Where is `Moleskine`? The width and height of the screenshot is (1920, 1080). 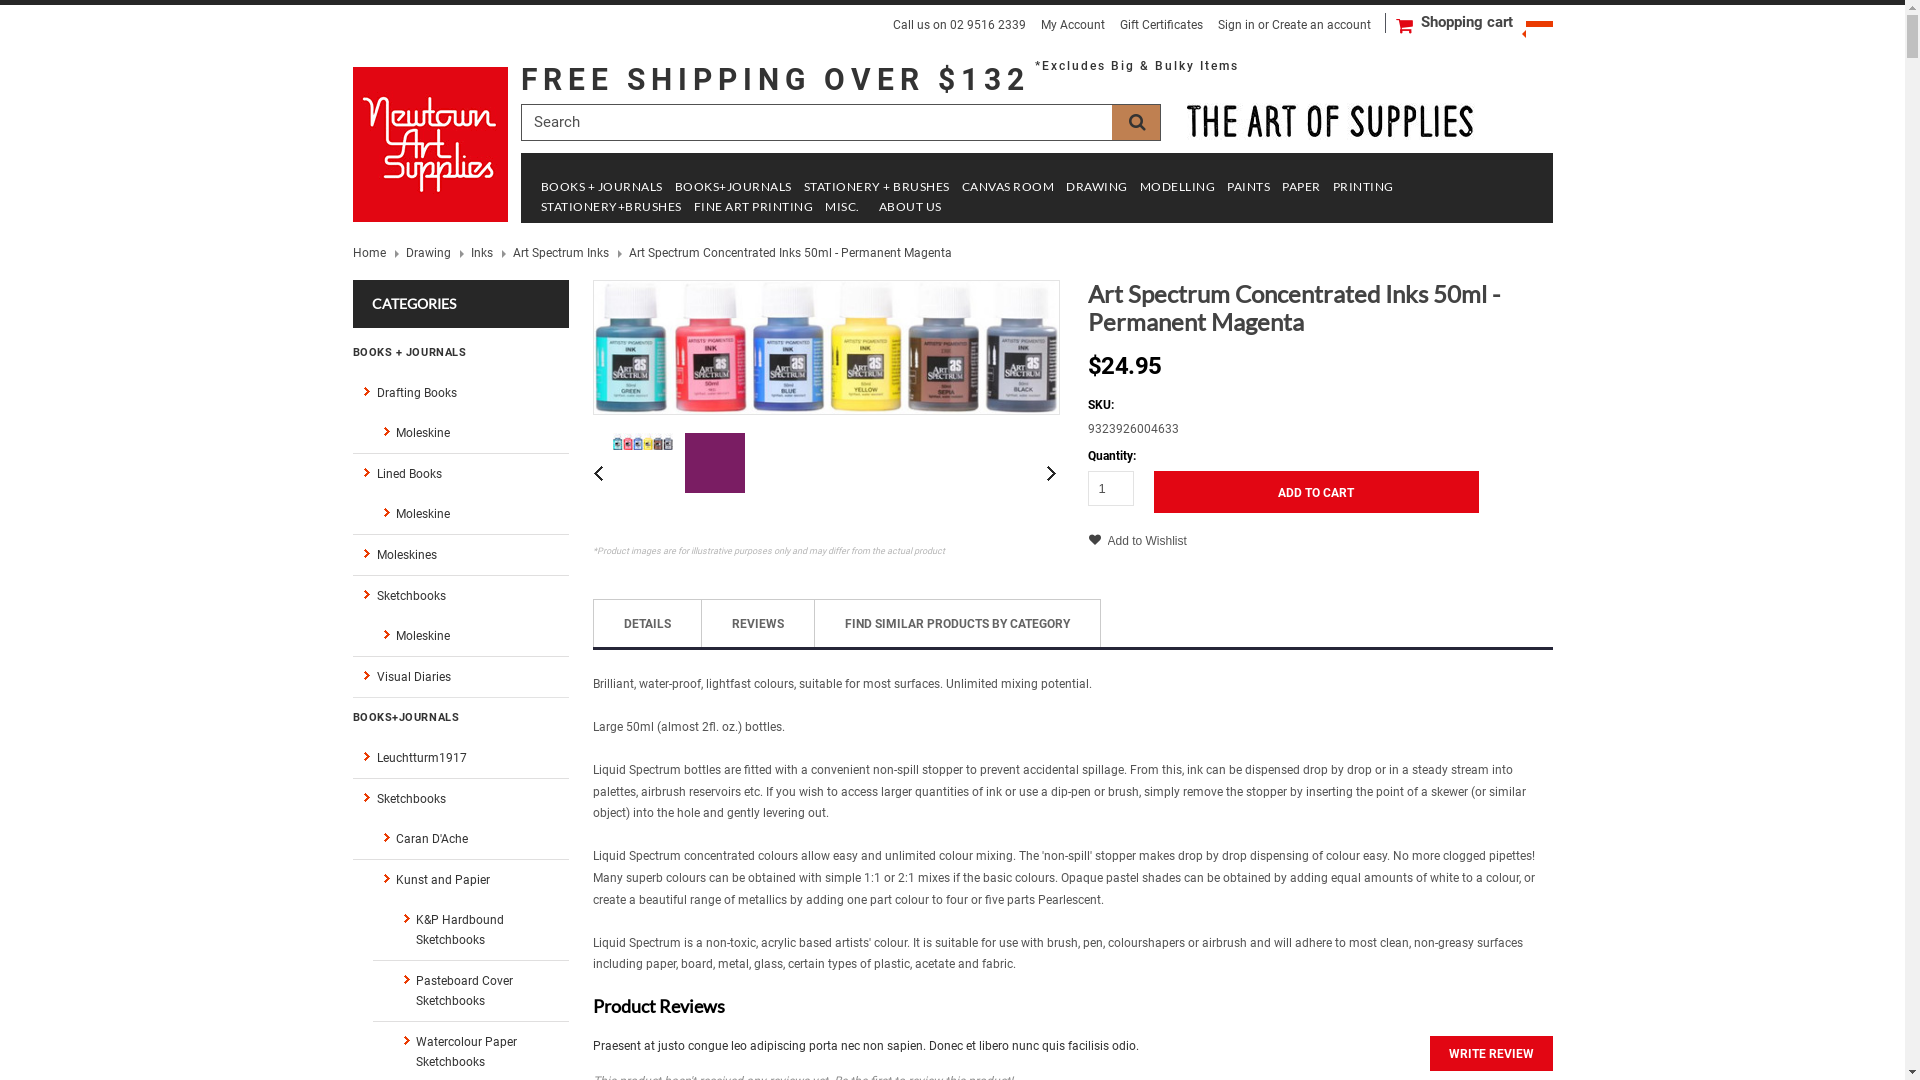 Moleskine is located at coordinates (470, 636).